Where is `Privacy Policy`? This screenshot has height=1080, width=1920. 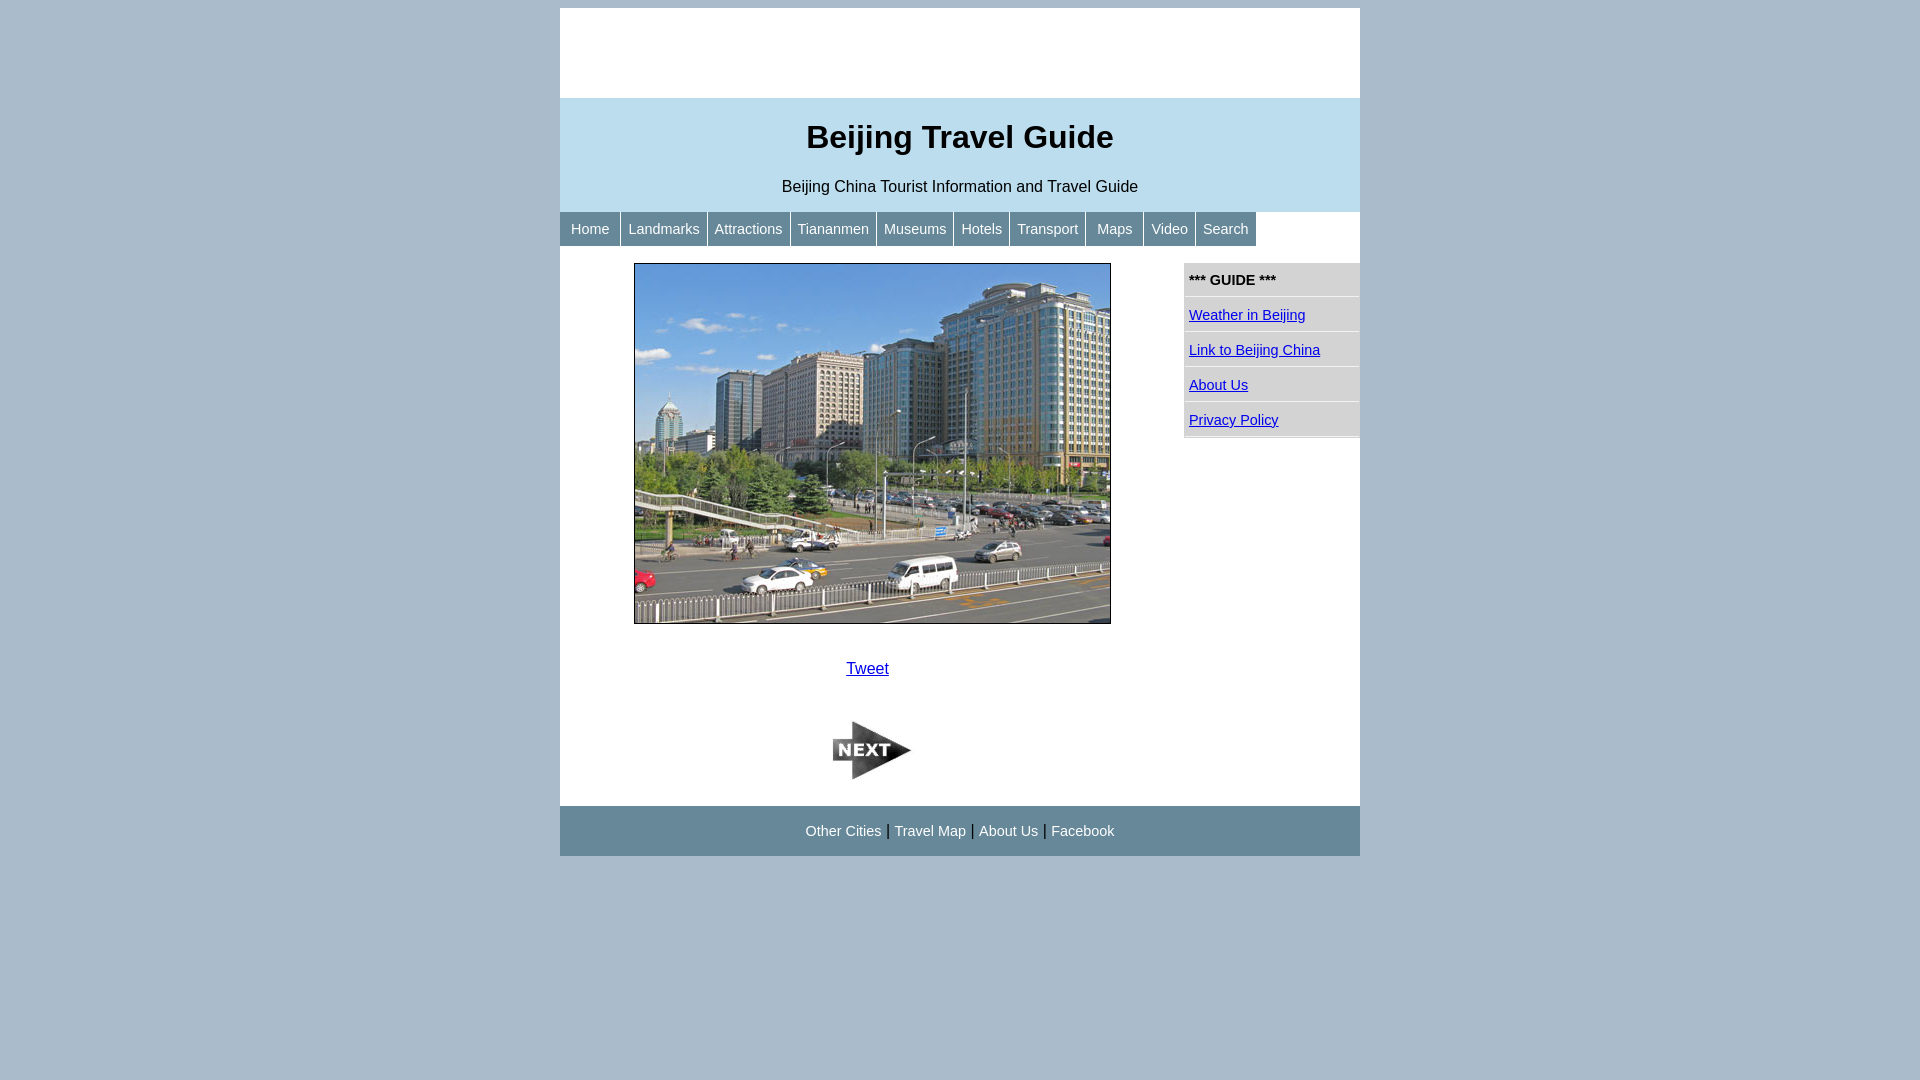
Privacy Policy is located at coordinates (1272, 420).